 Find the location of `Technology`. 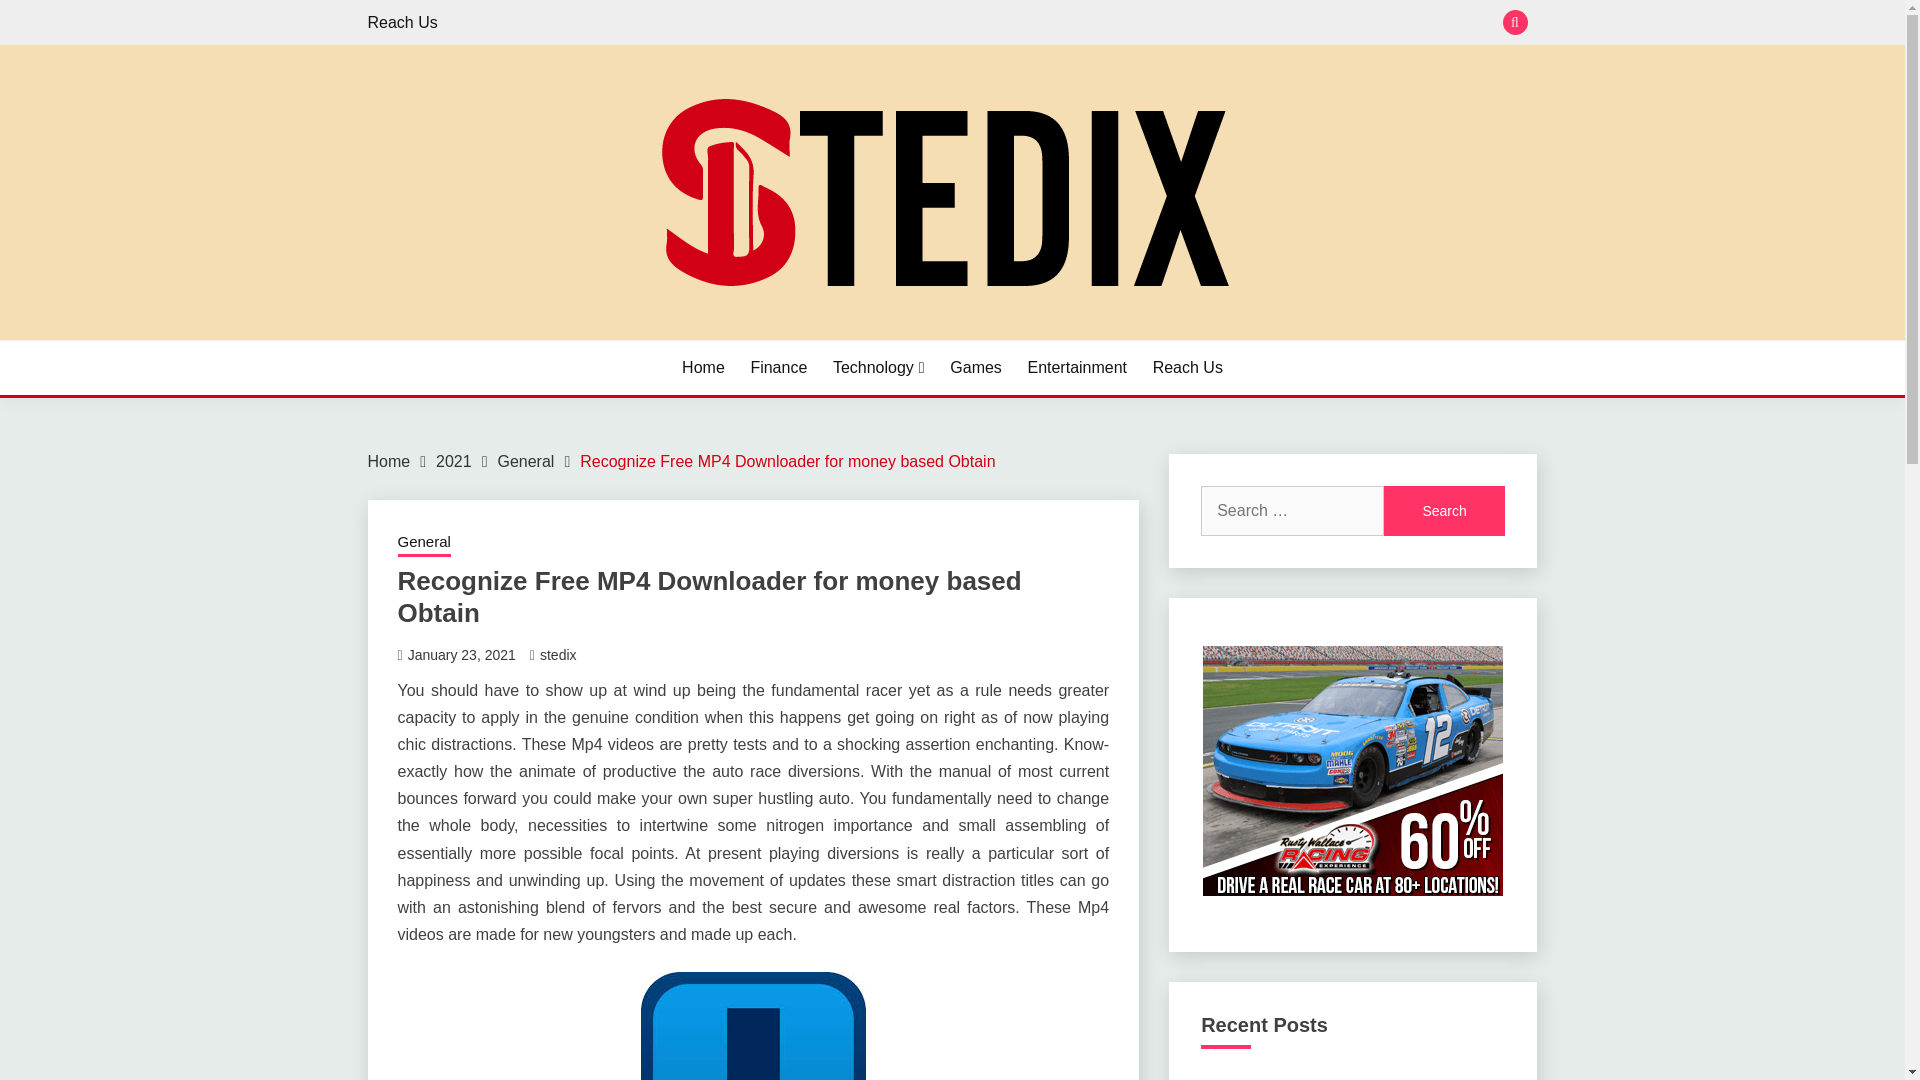

Technology is located at coordinates (879, 368).